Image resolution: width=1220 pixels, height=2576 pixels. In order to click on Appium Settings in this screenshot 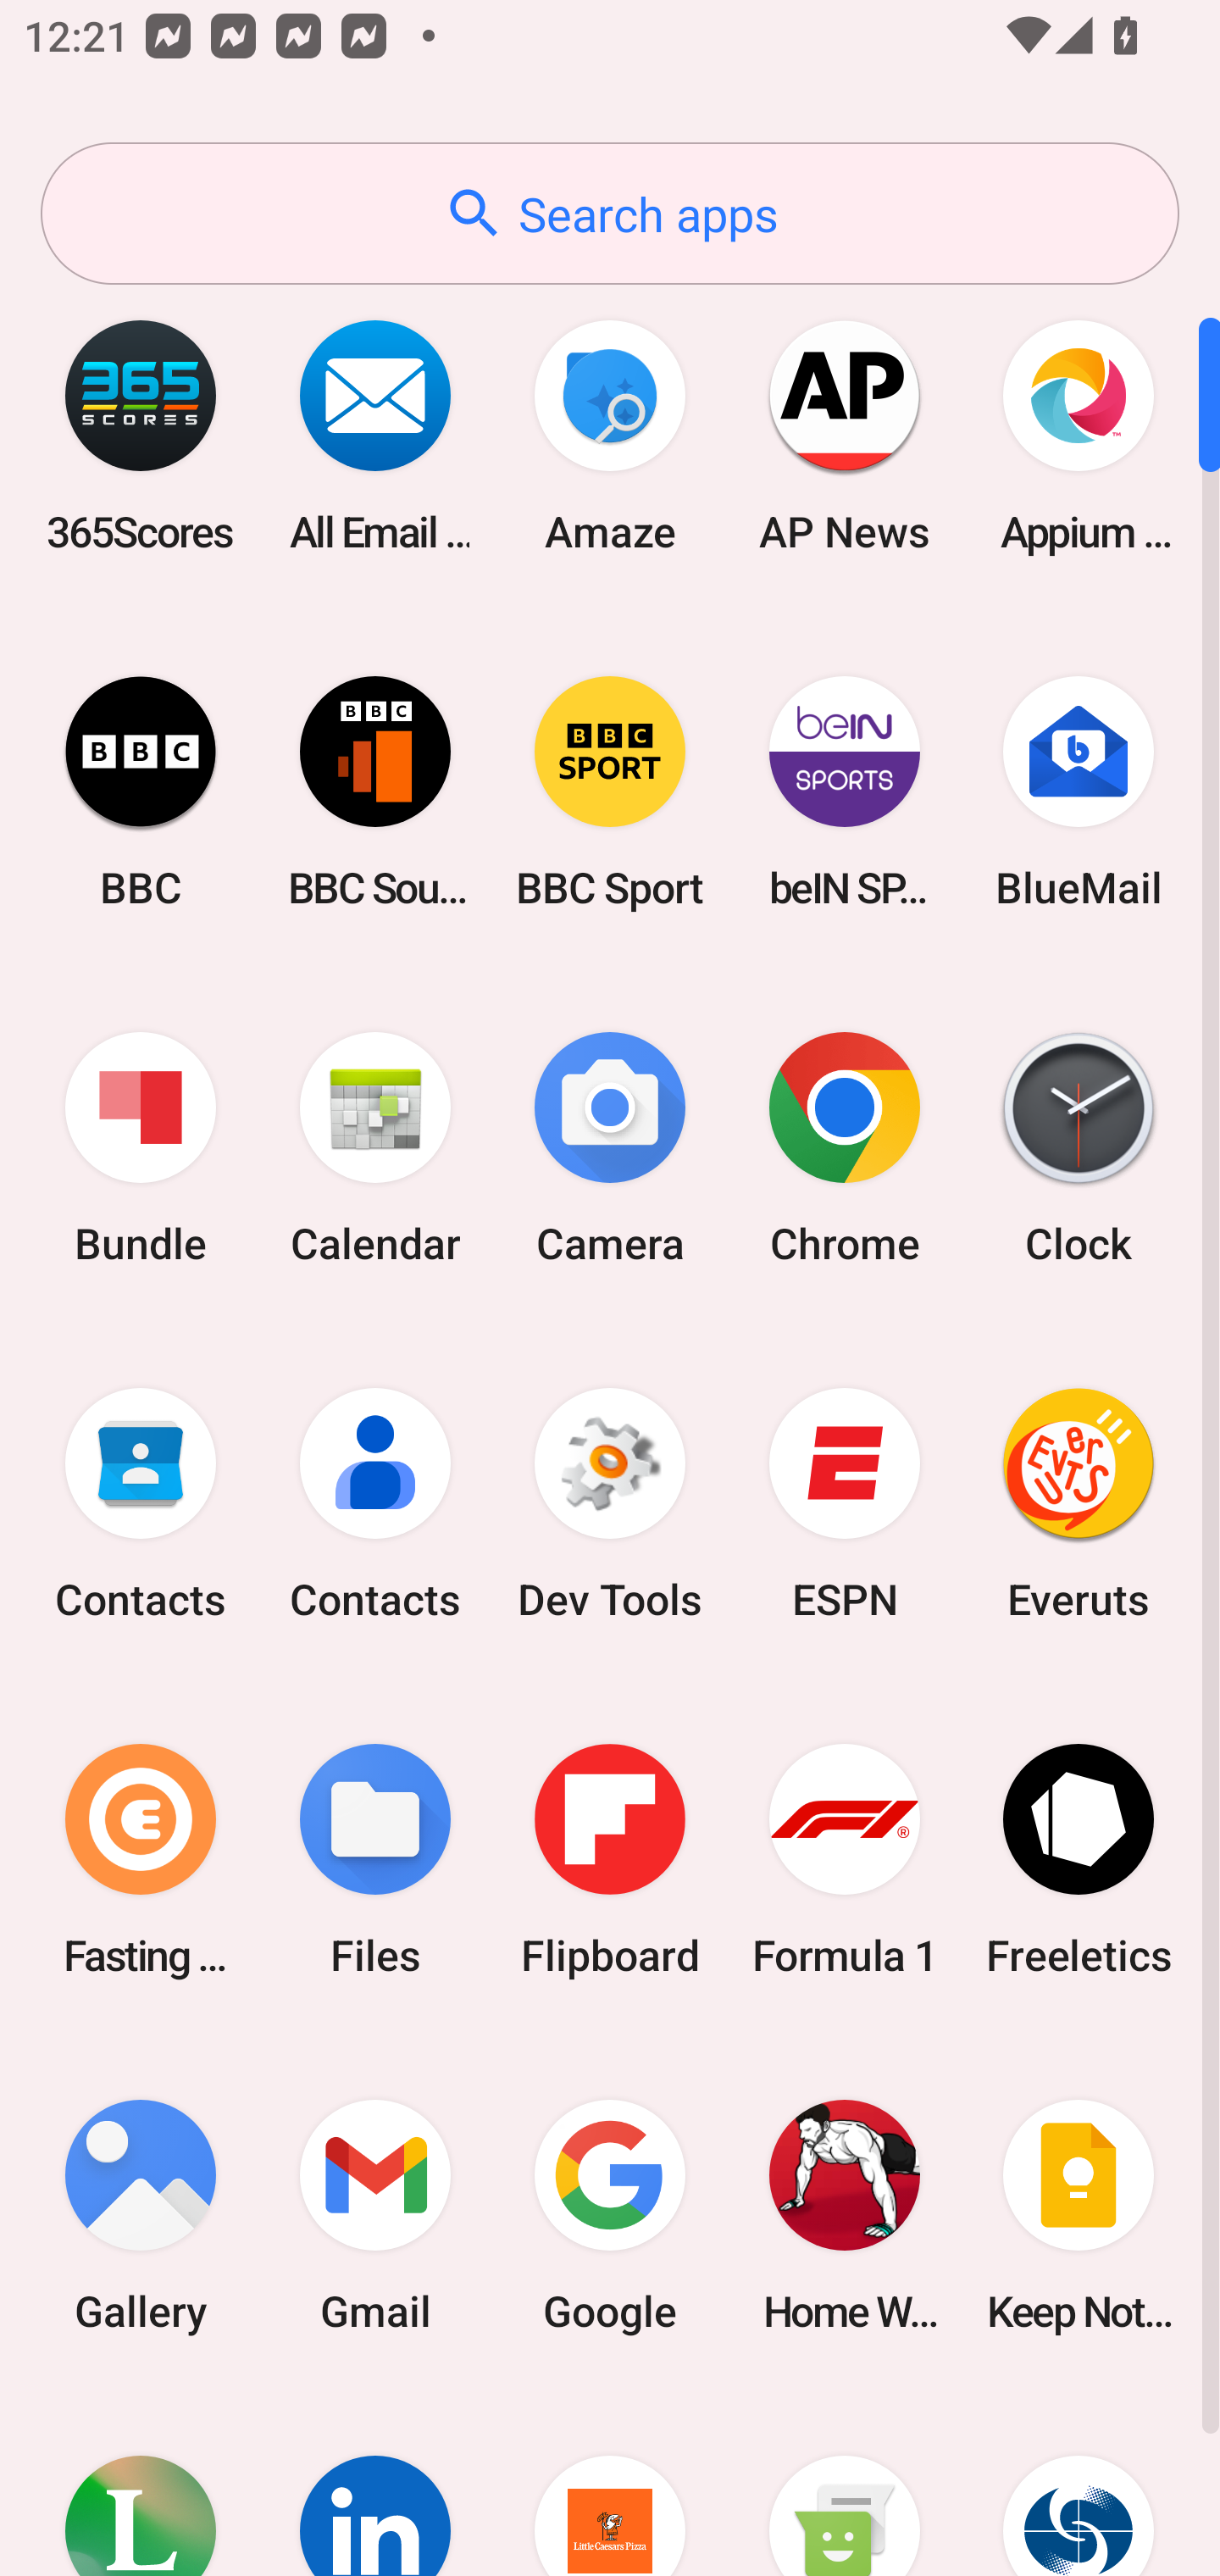, I will do `click(1079, 436)`.